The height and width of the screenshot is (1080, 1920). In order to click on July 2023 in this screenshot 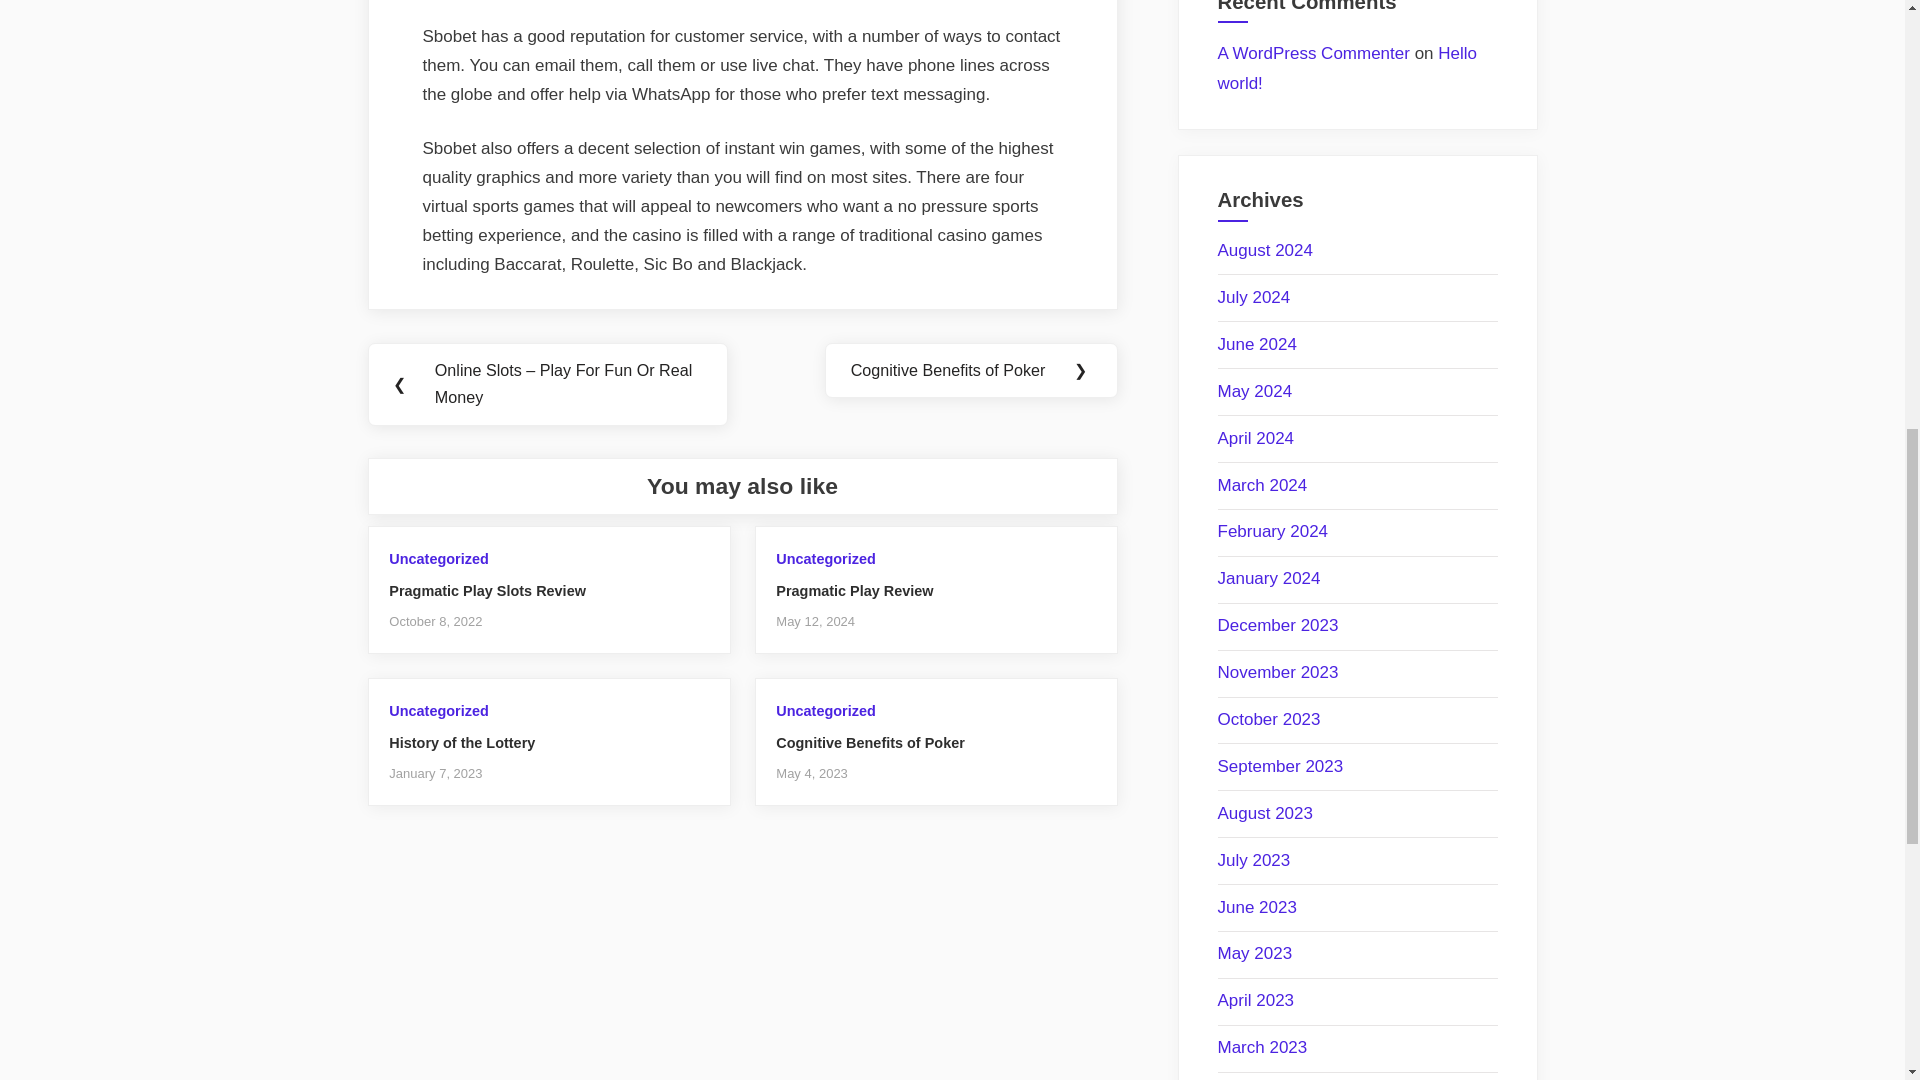, I will do `click(1254, 860)`.